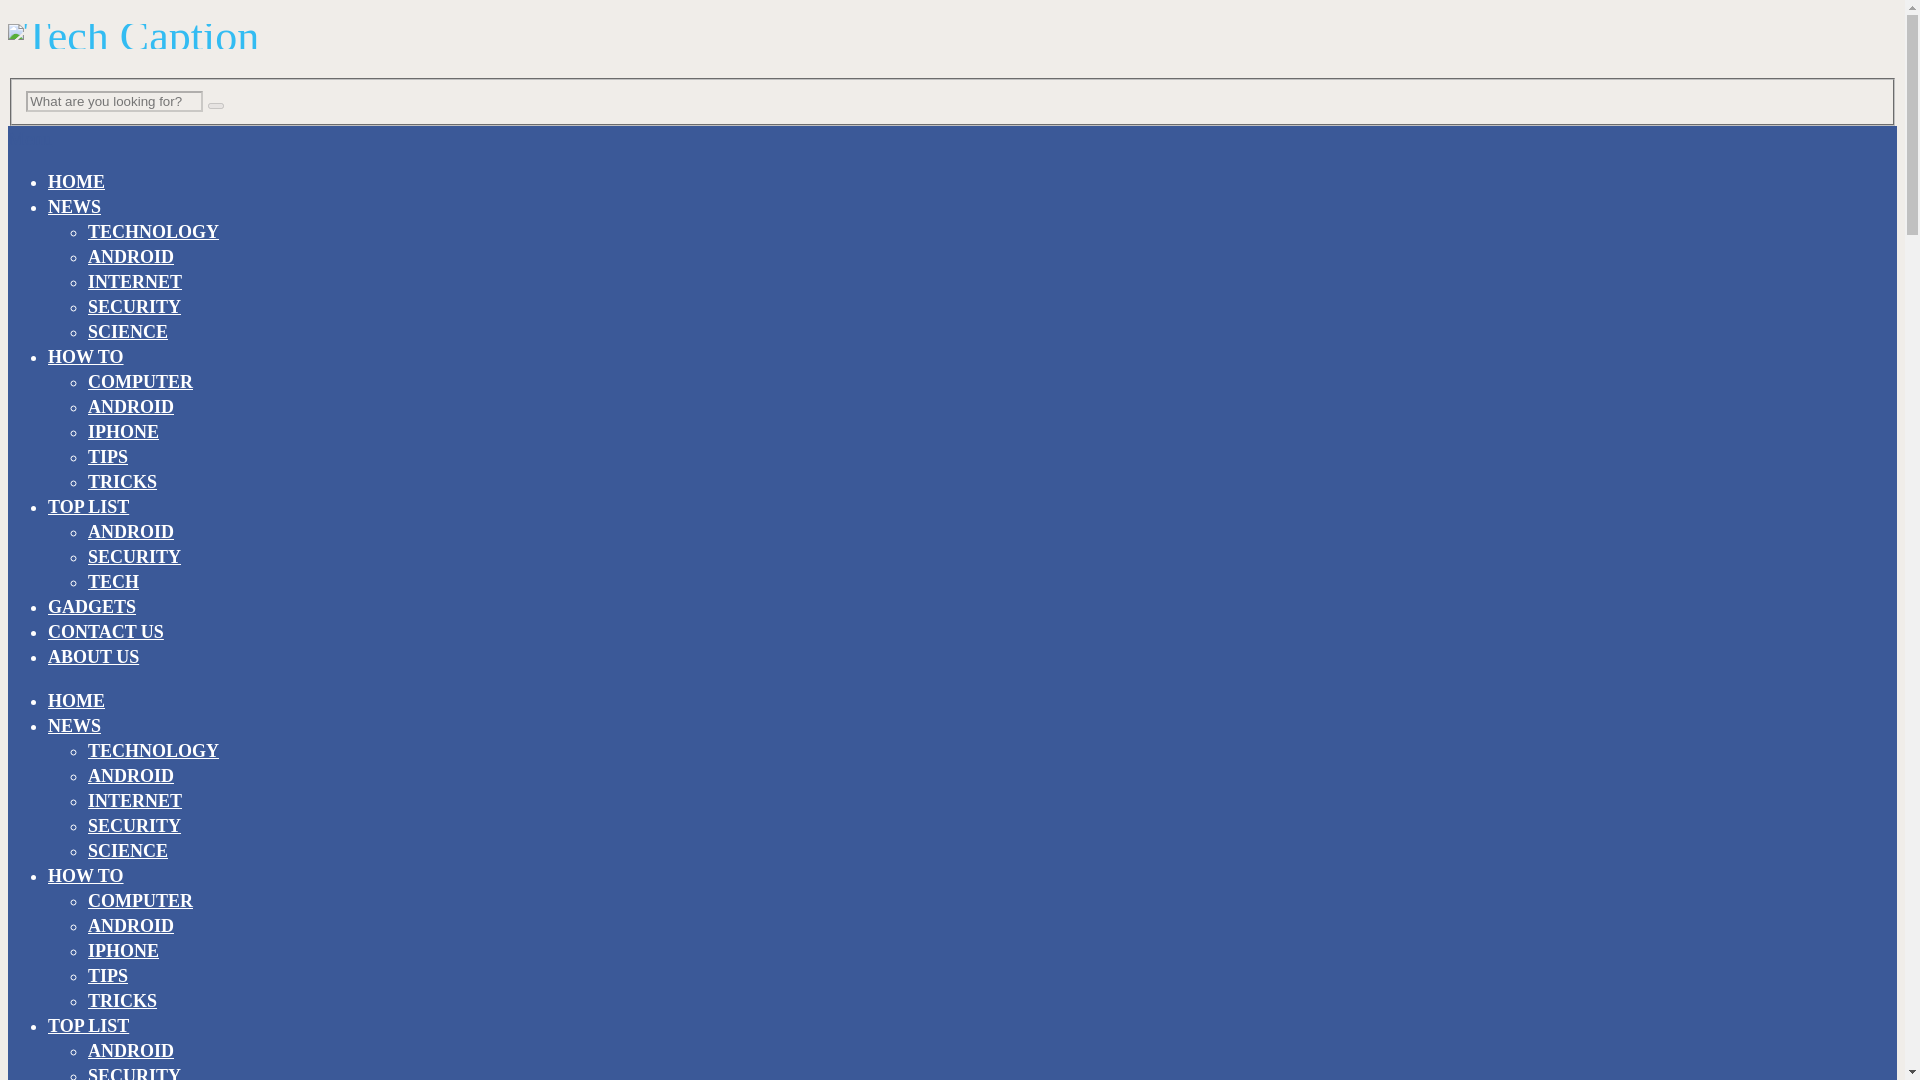  Describe the element at coordinates (128, 850) in the screenshot. I see `SCIENCE` at that location.